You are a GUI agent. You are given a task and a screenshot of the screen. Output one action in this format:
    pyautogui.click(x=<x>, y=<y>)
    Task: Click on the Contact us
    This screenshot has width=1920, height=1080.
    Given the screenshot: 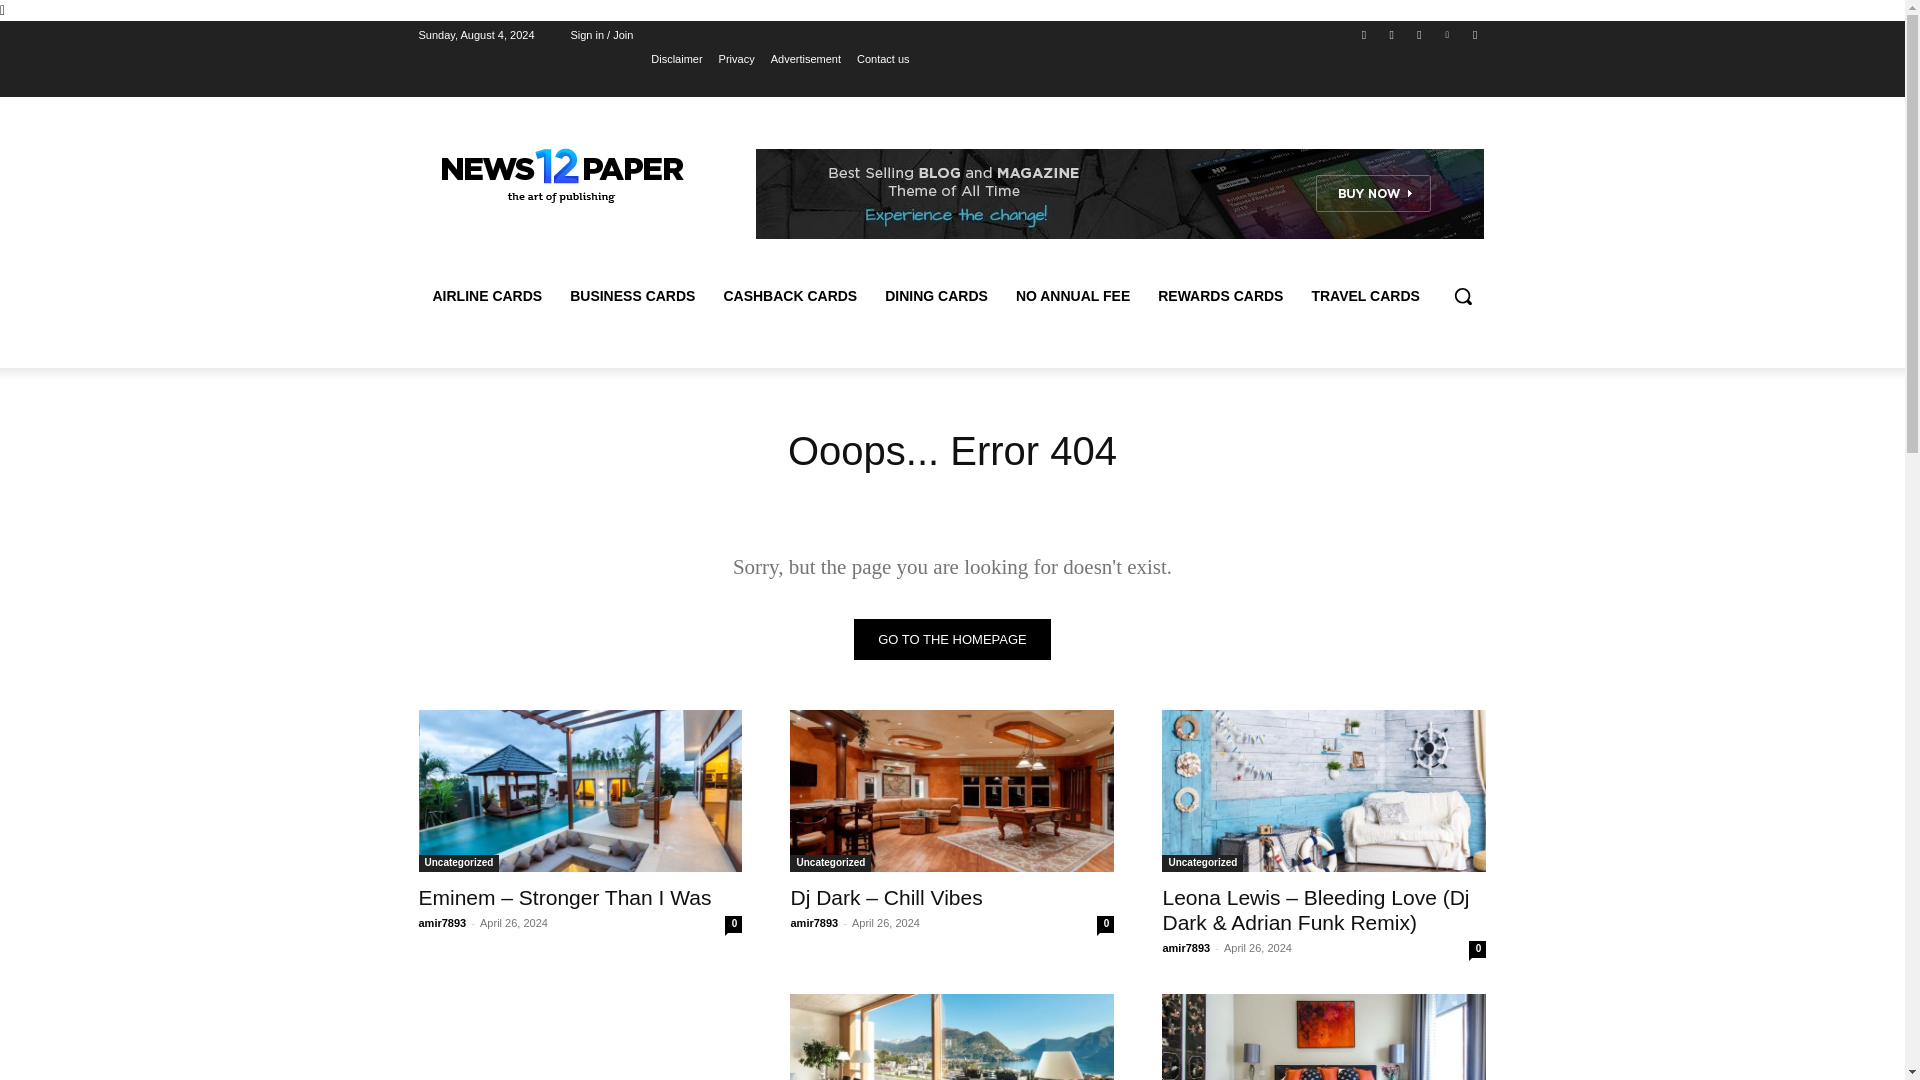 What is the action you would take?
    pyautogui.click(x=883, y=59)
    